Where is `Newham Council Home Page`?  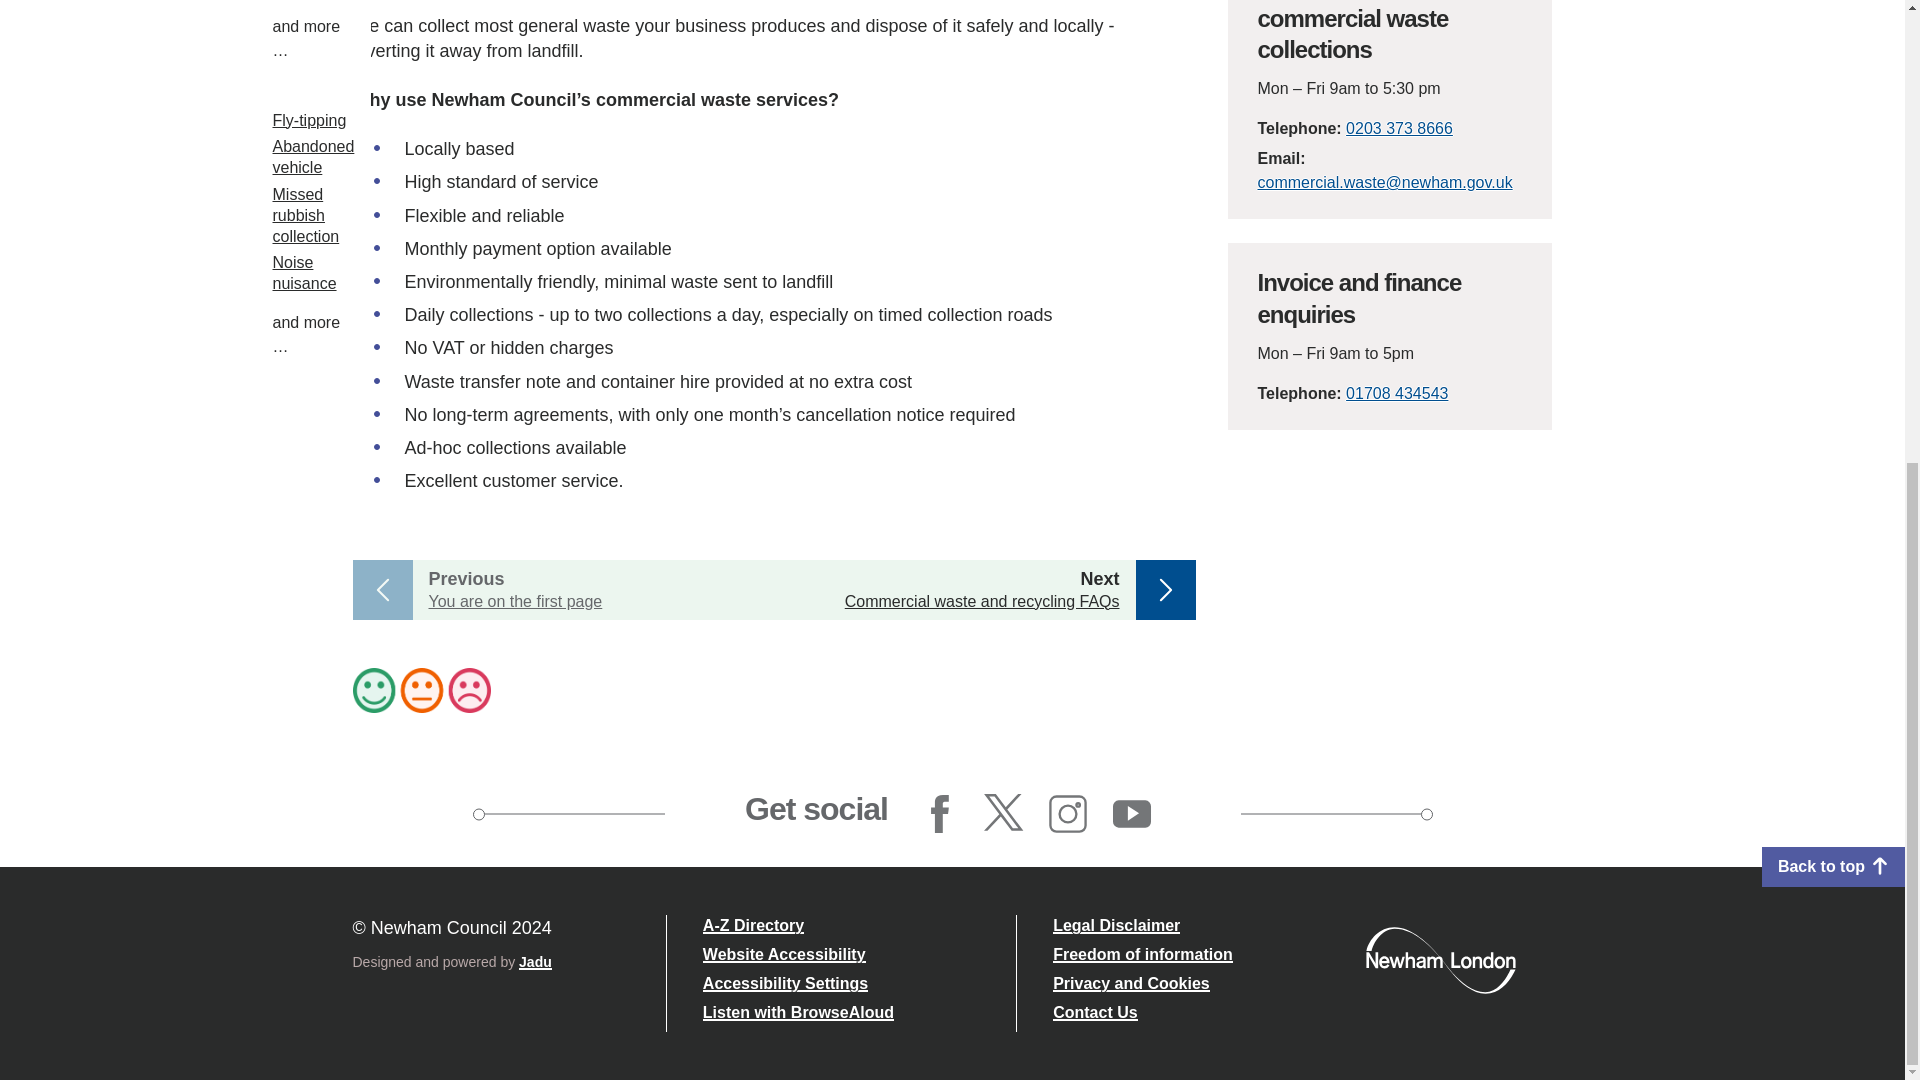 Newham Council Home Page is located at coordinates (1440, 959).